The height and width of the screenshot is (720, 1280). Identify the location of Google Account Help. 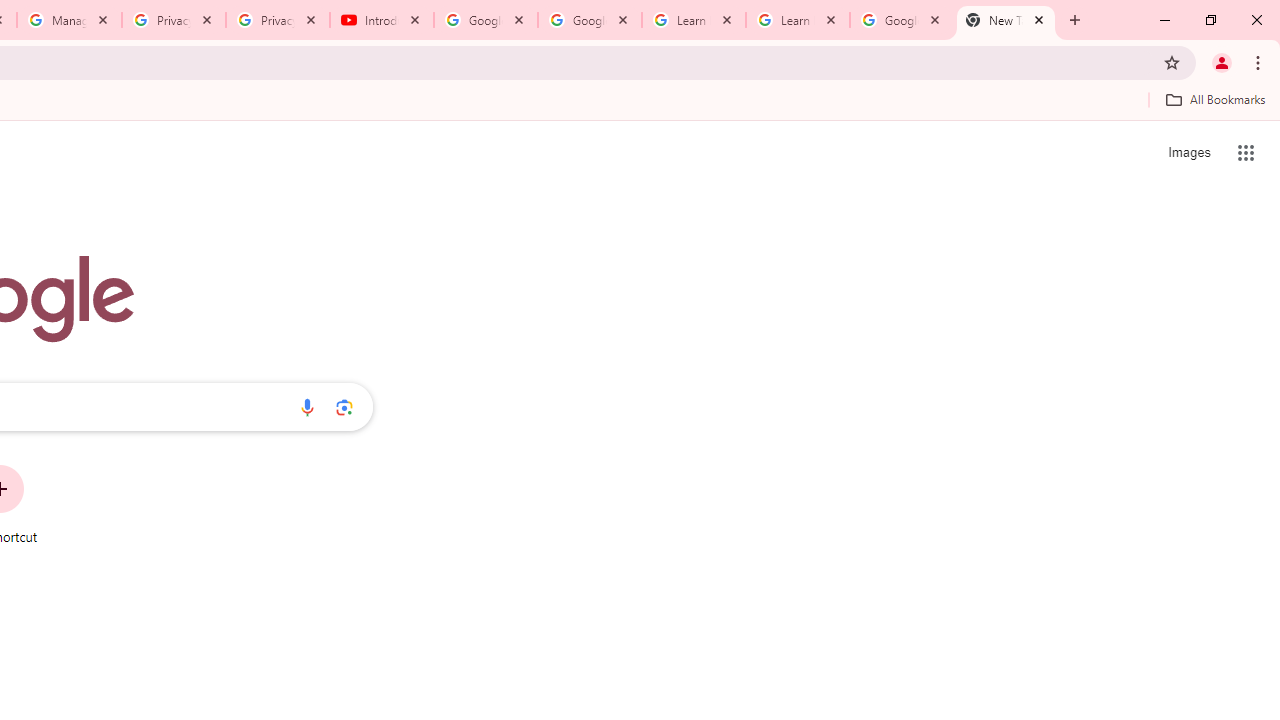
(485, 20).